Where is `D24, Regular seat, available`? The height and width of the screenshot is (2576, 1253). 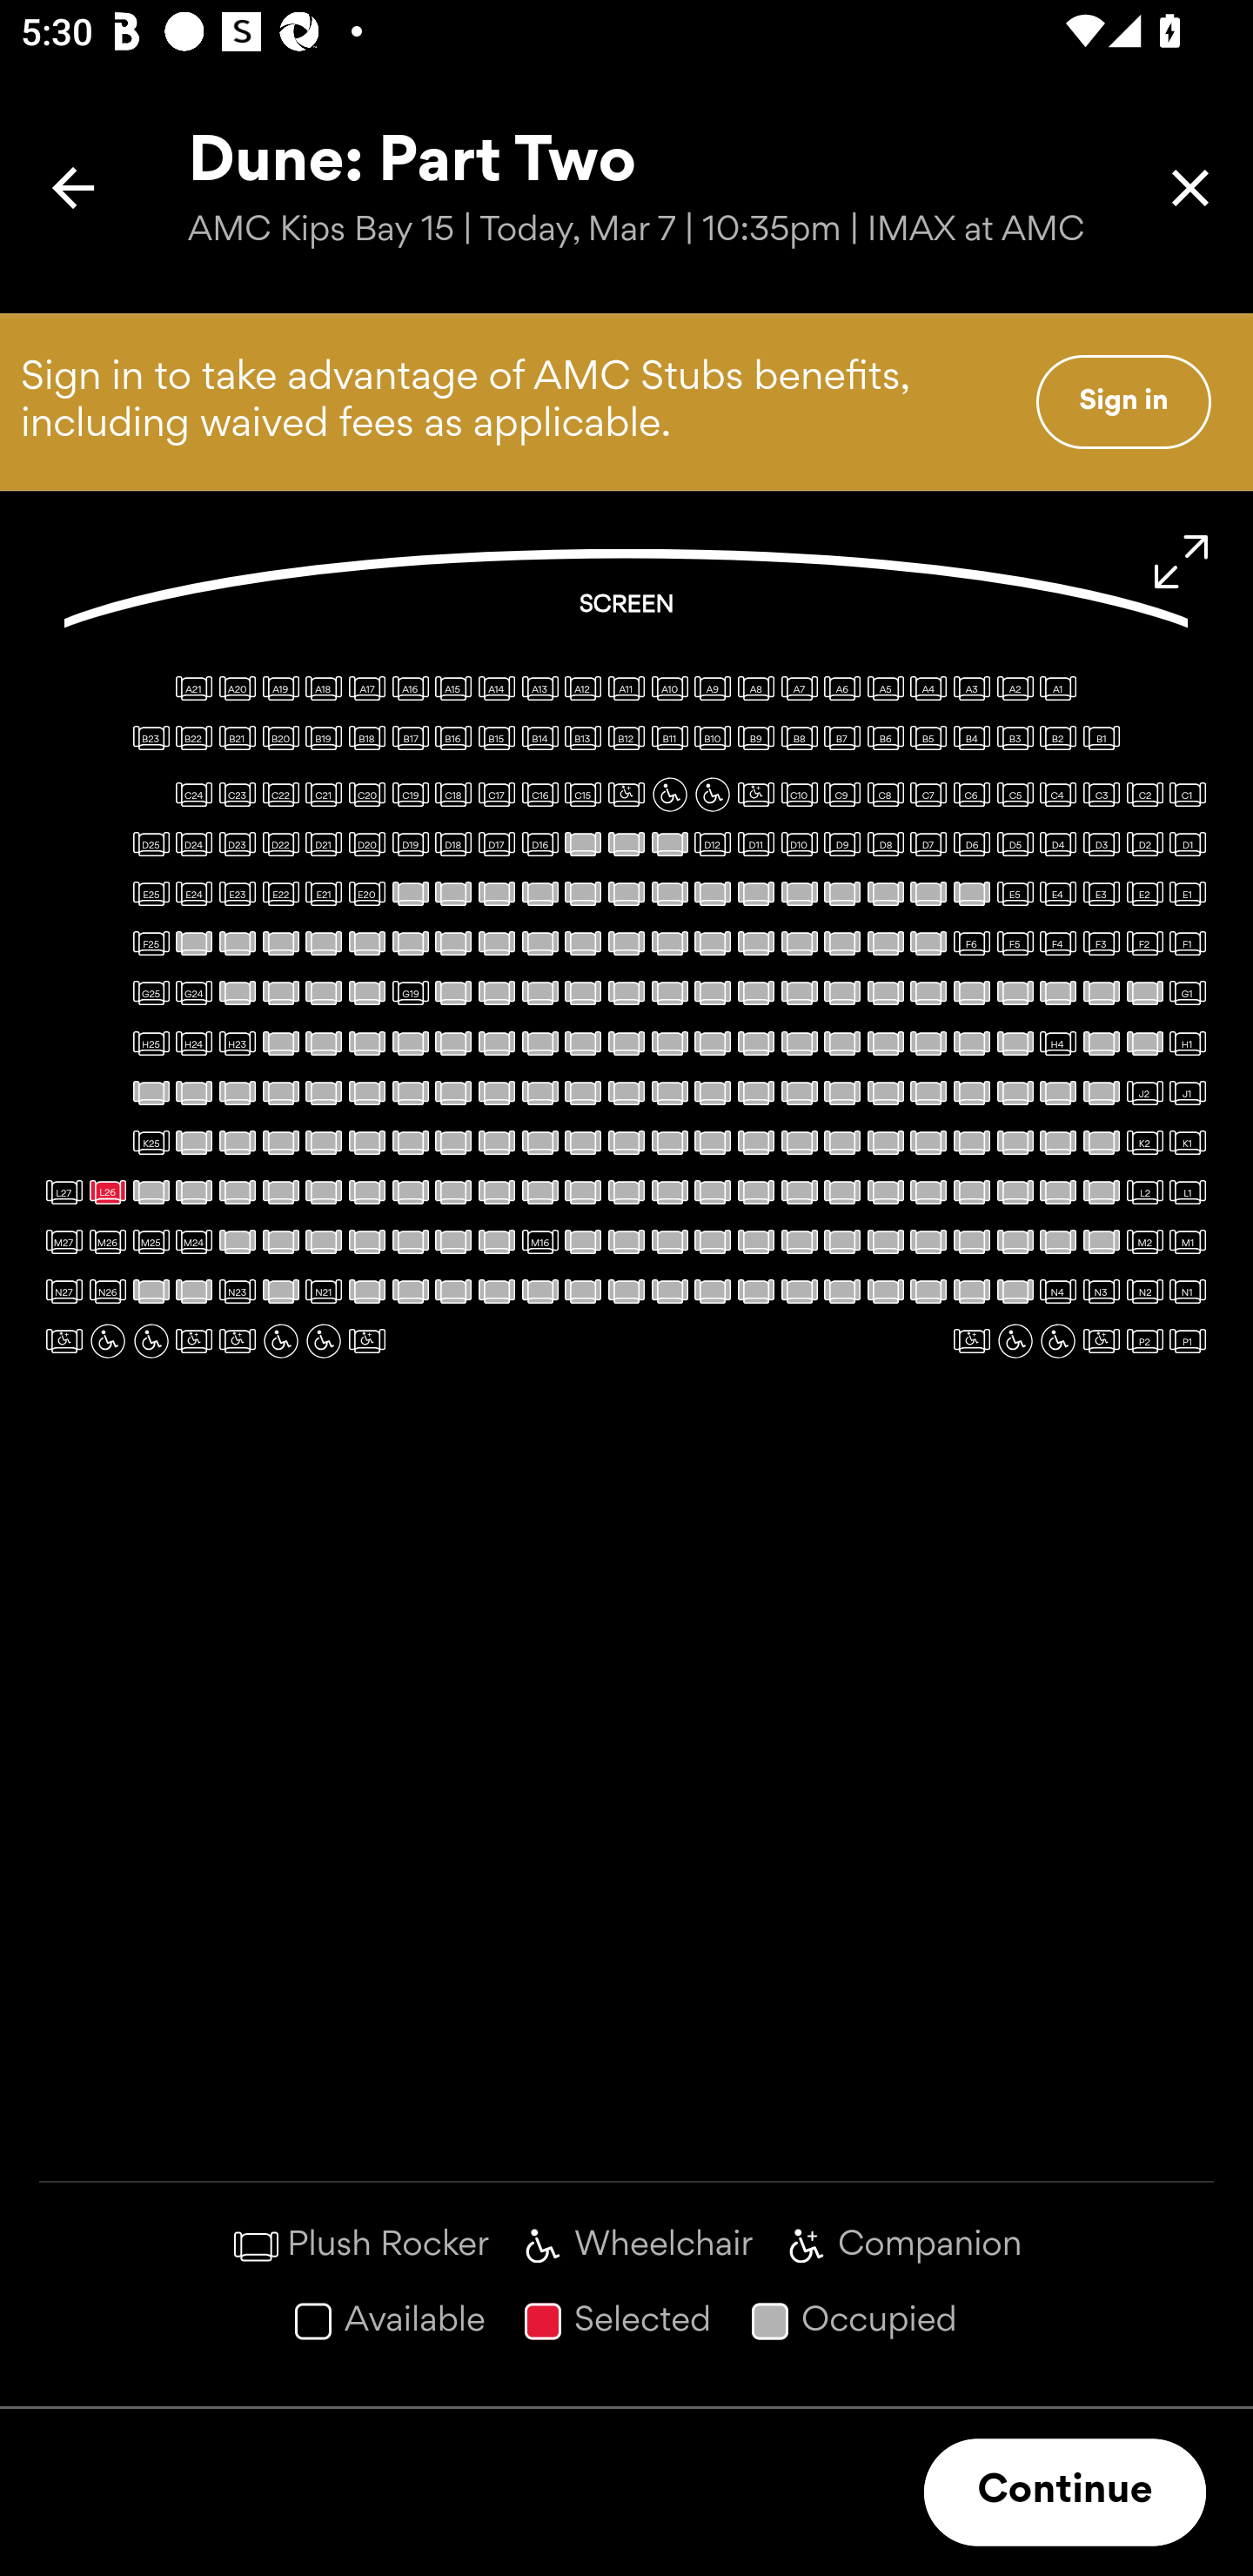 D24, Regular seat, available is located at coordinates (193, 843).